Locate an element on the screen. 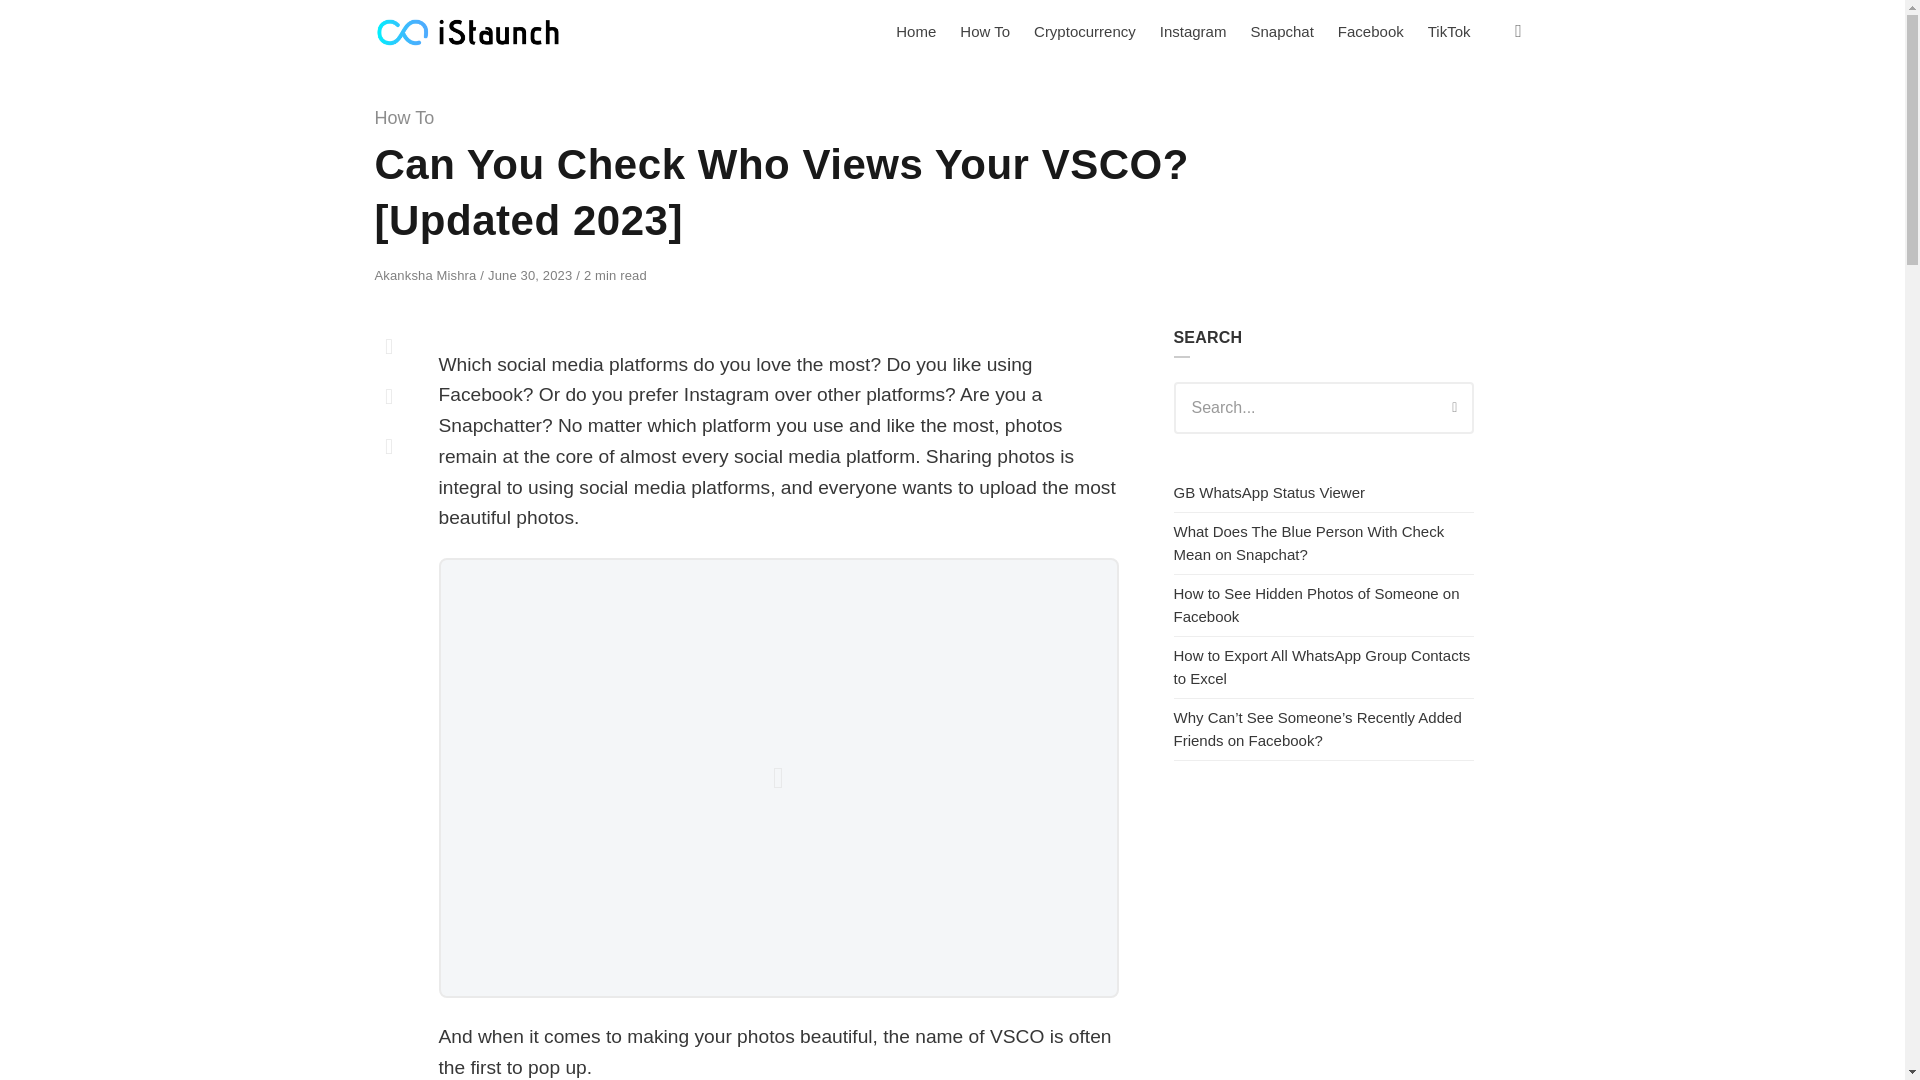  Facebook is located at coordinates (1371, 32).